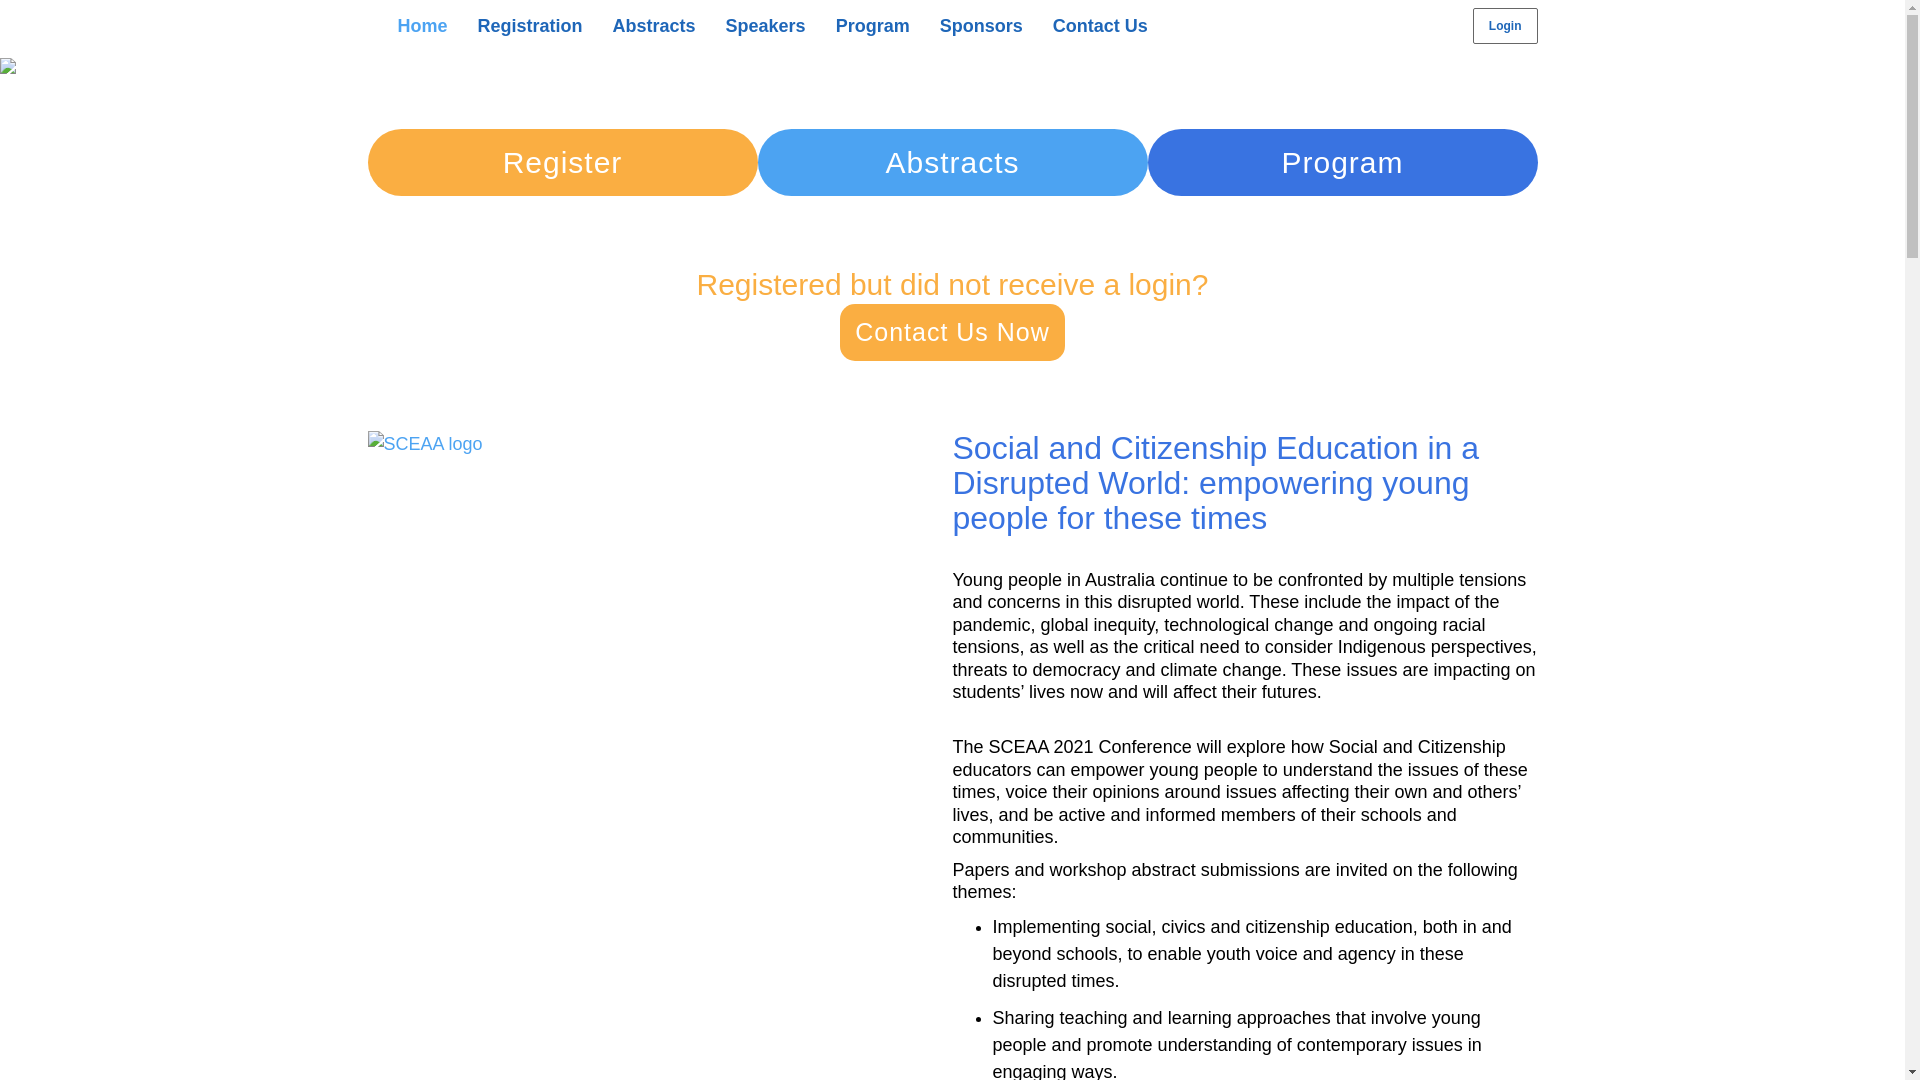  I want to click on Abstracts, so click(654, 26).